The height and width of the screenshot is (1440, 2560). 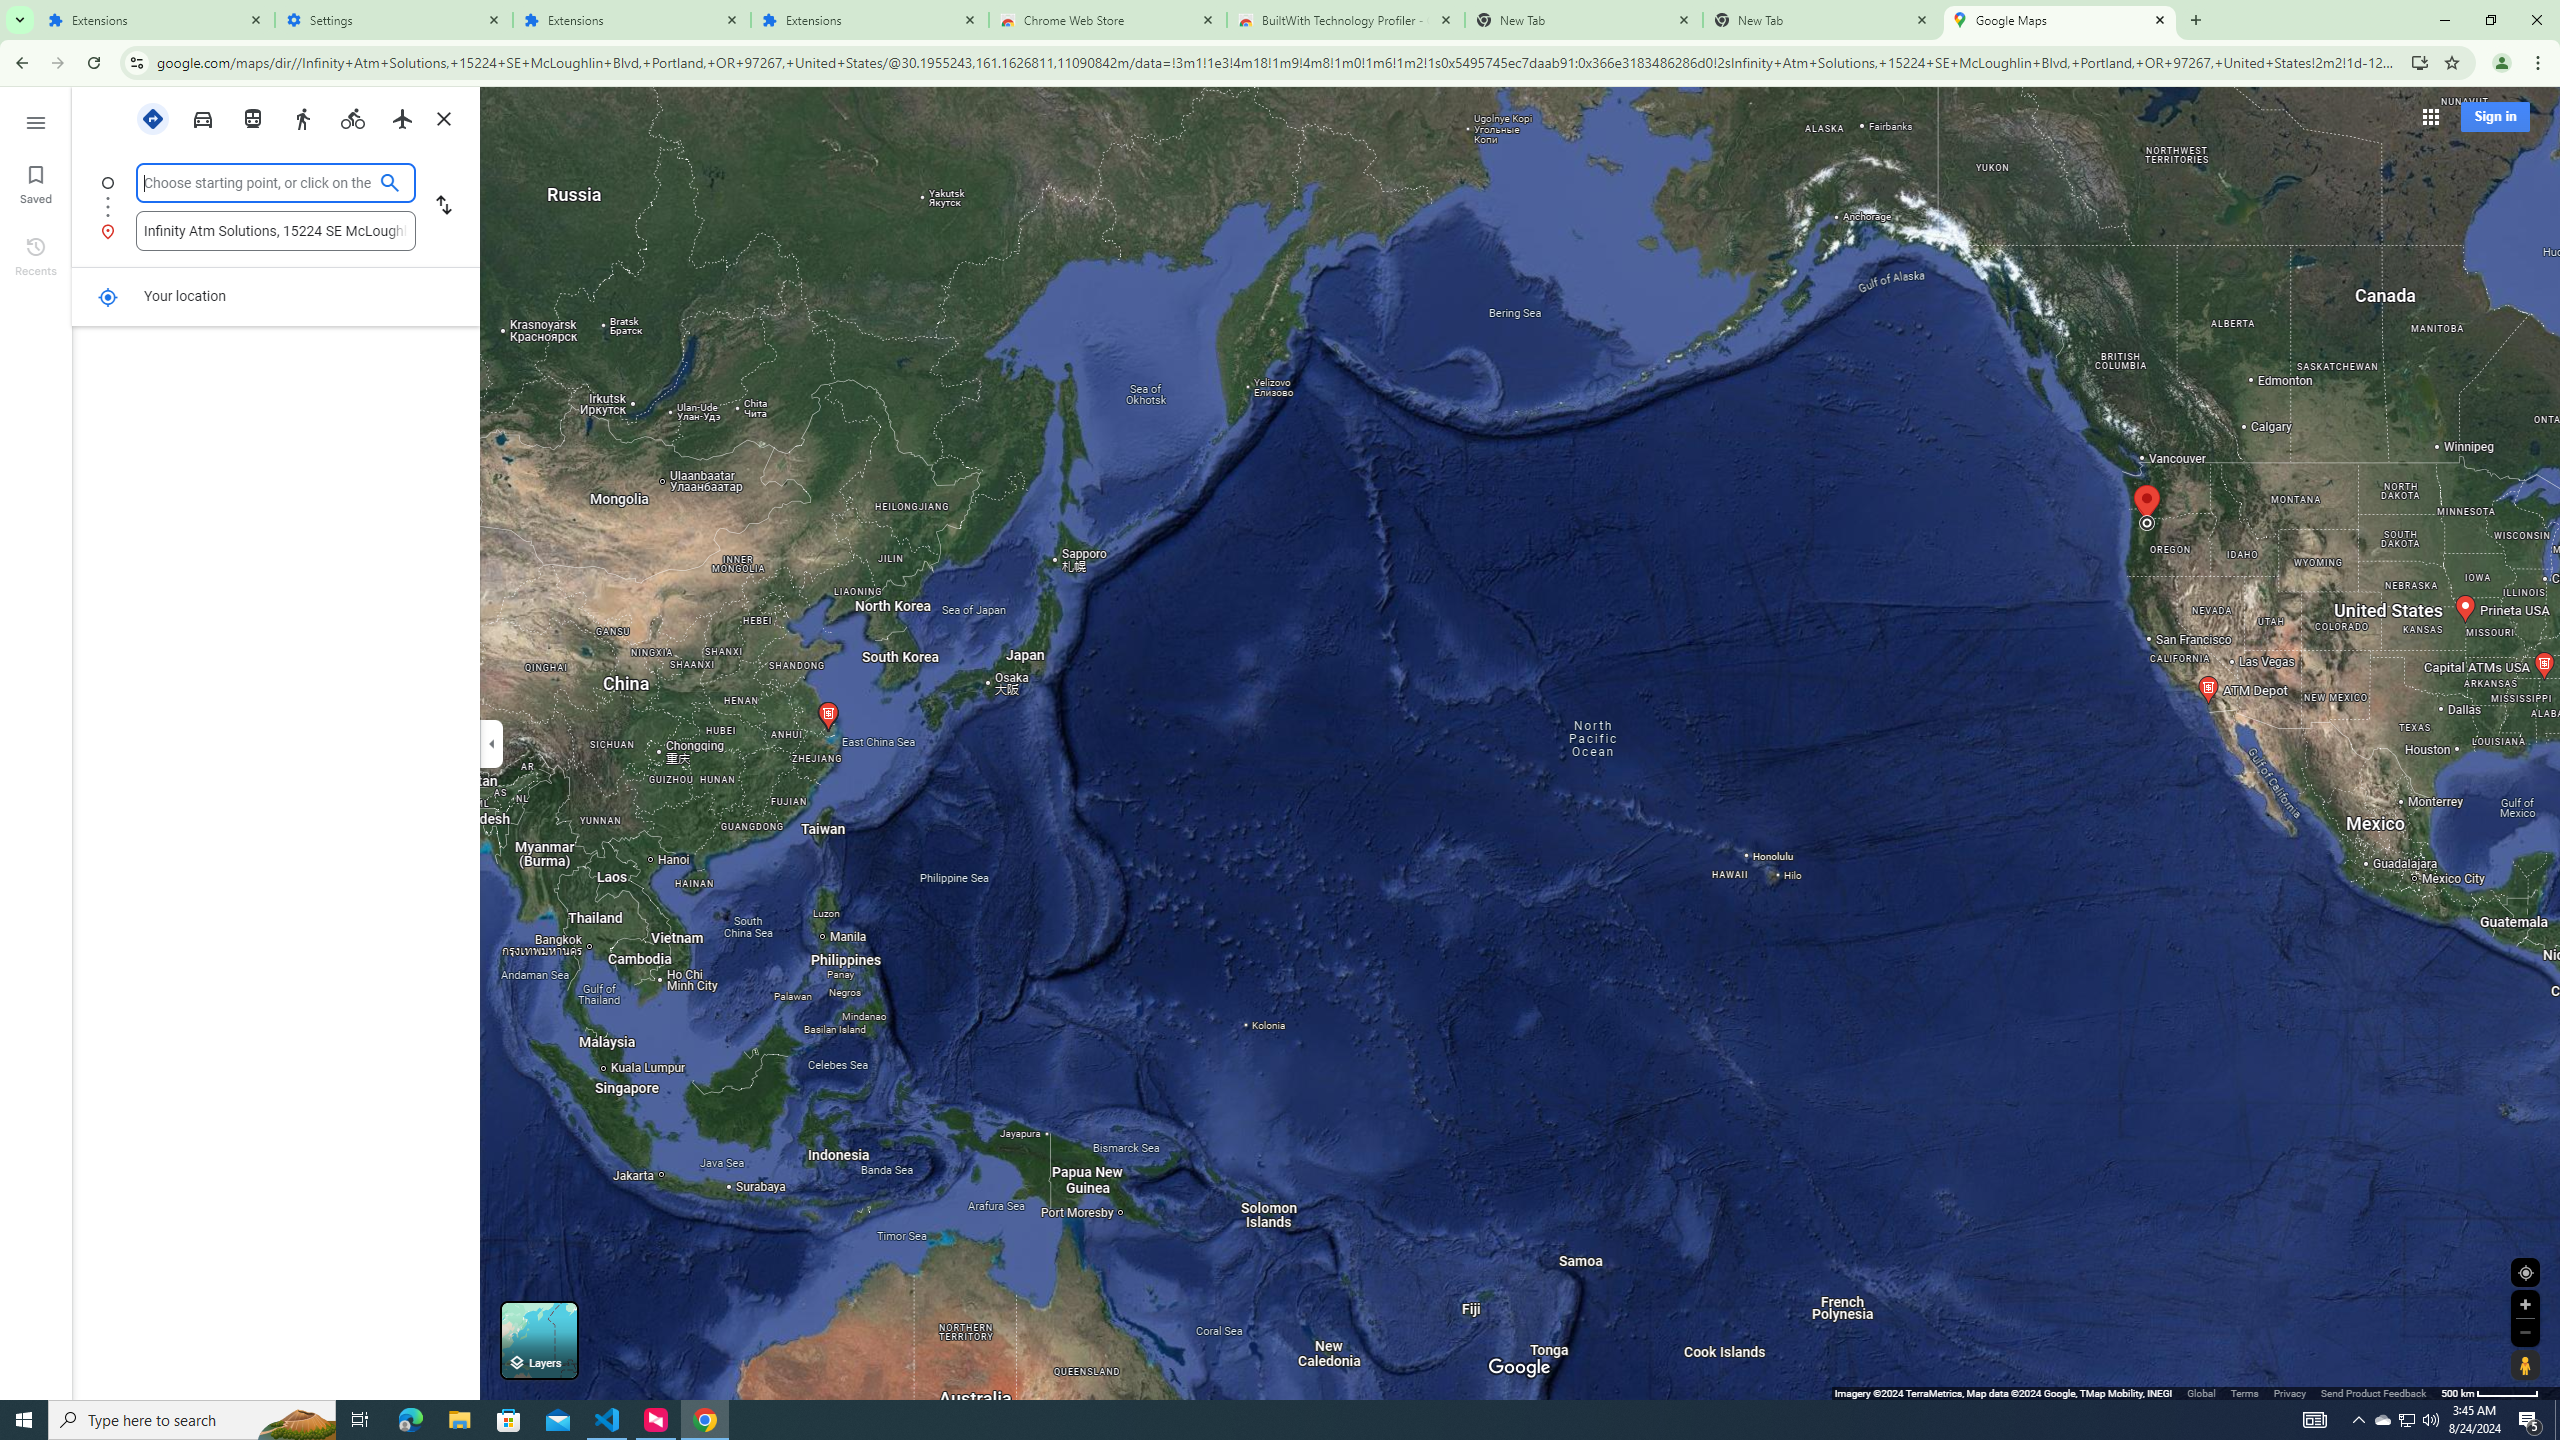 I want to click on Flights, so click(x=402, y=117).